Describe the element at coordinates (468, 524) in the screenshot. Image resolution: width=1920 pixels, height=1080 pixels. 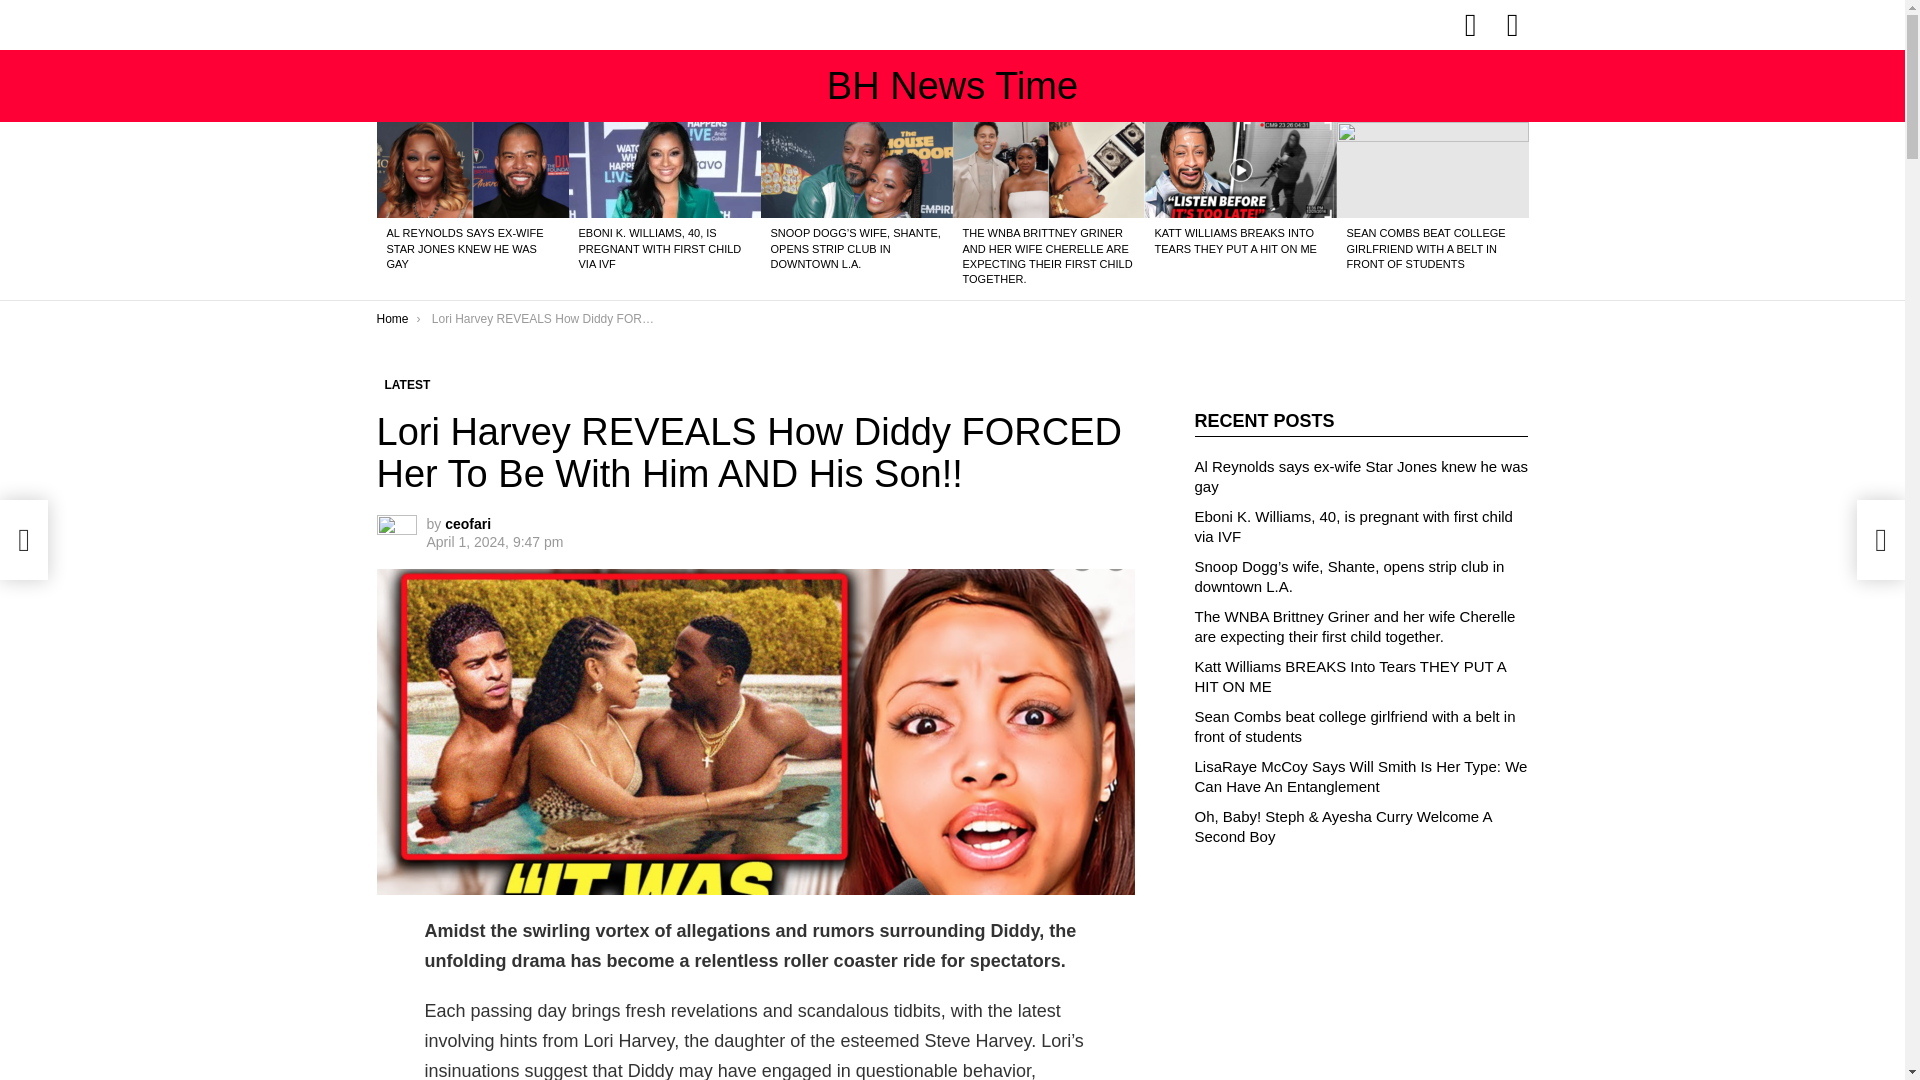
I see `Posts by ceofari` at that location.